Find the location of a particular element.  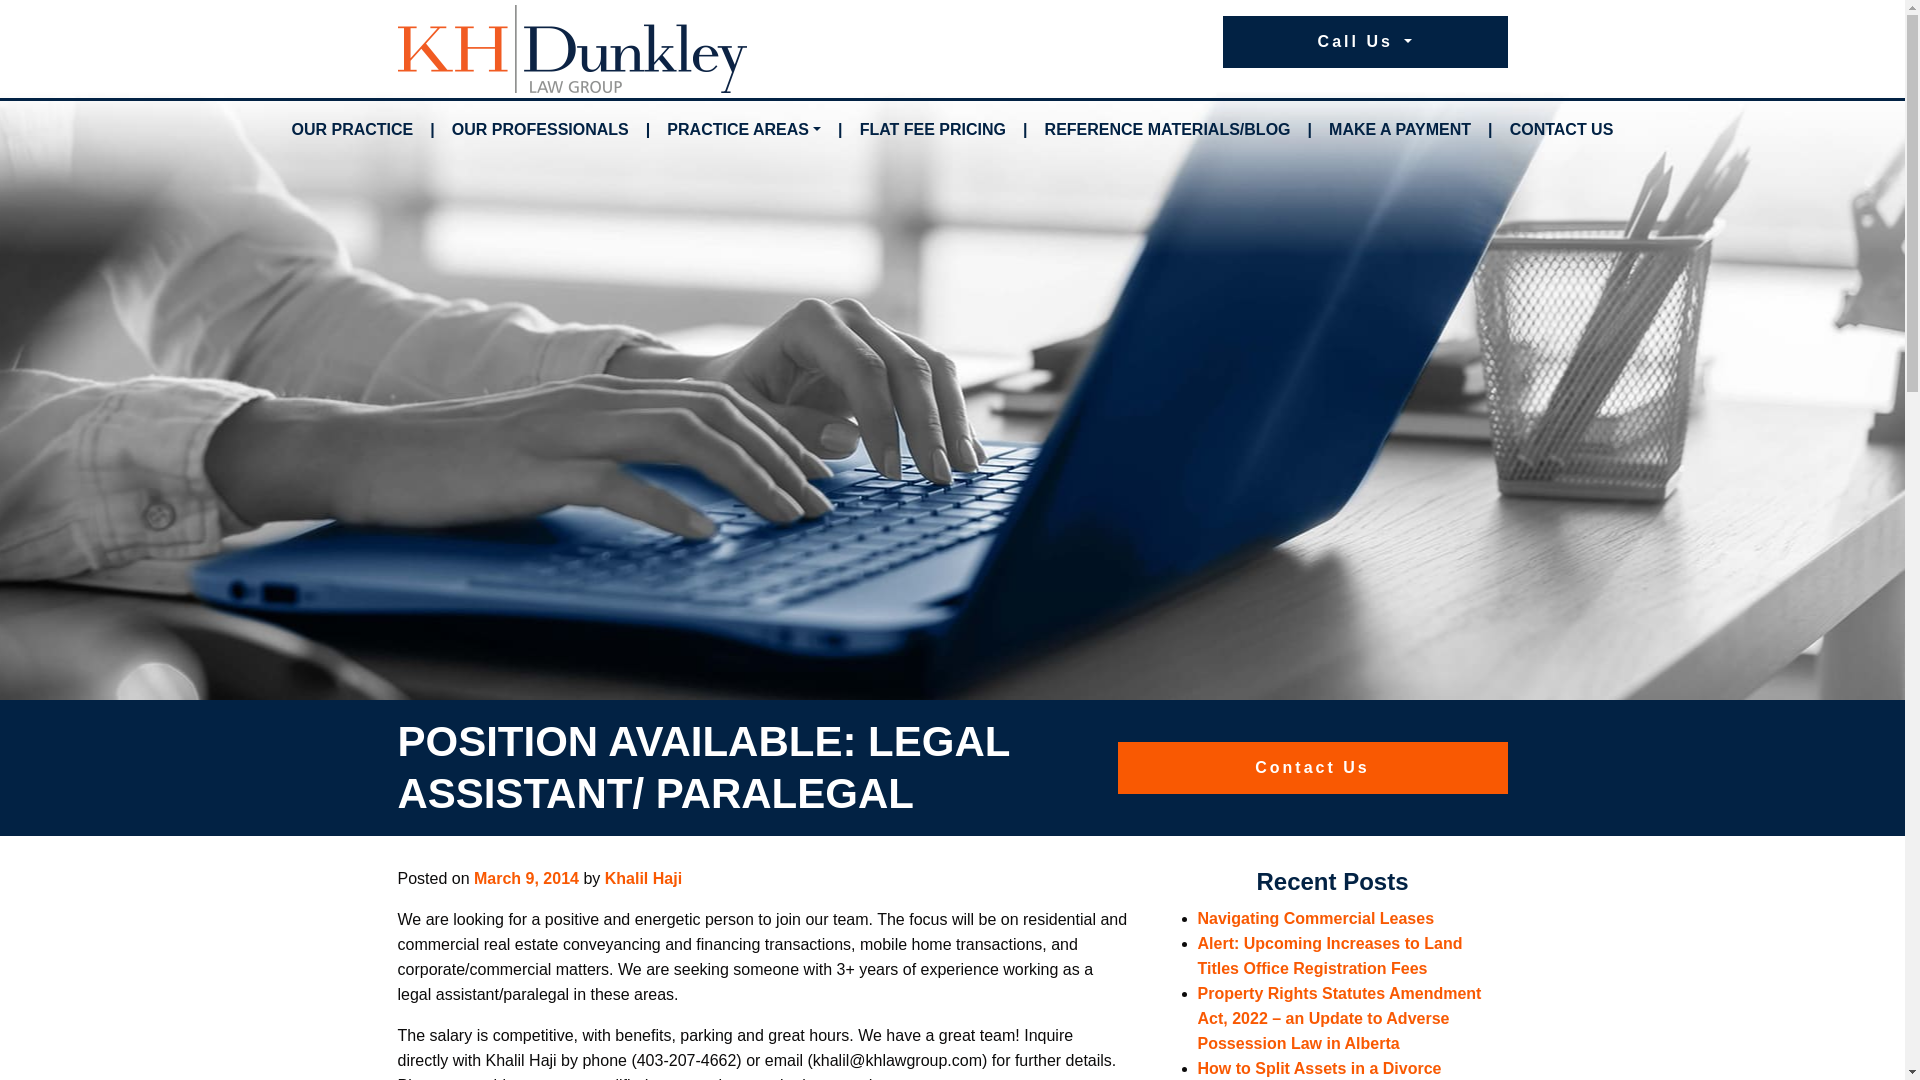

How to Split Assets in a Divorce is located at coordinates (1320, 1068).